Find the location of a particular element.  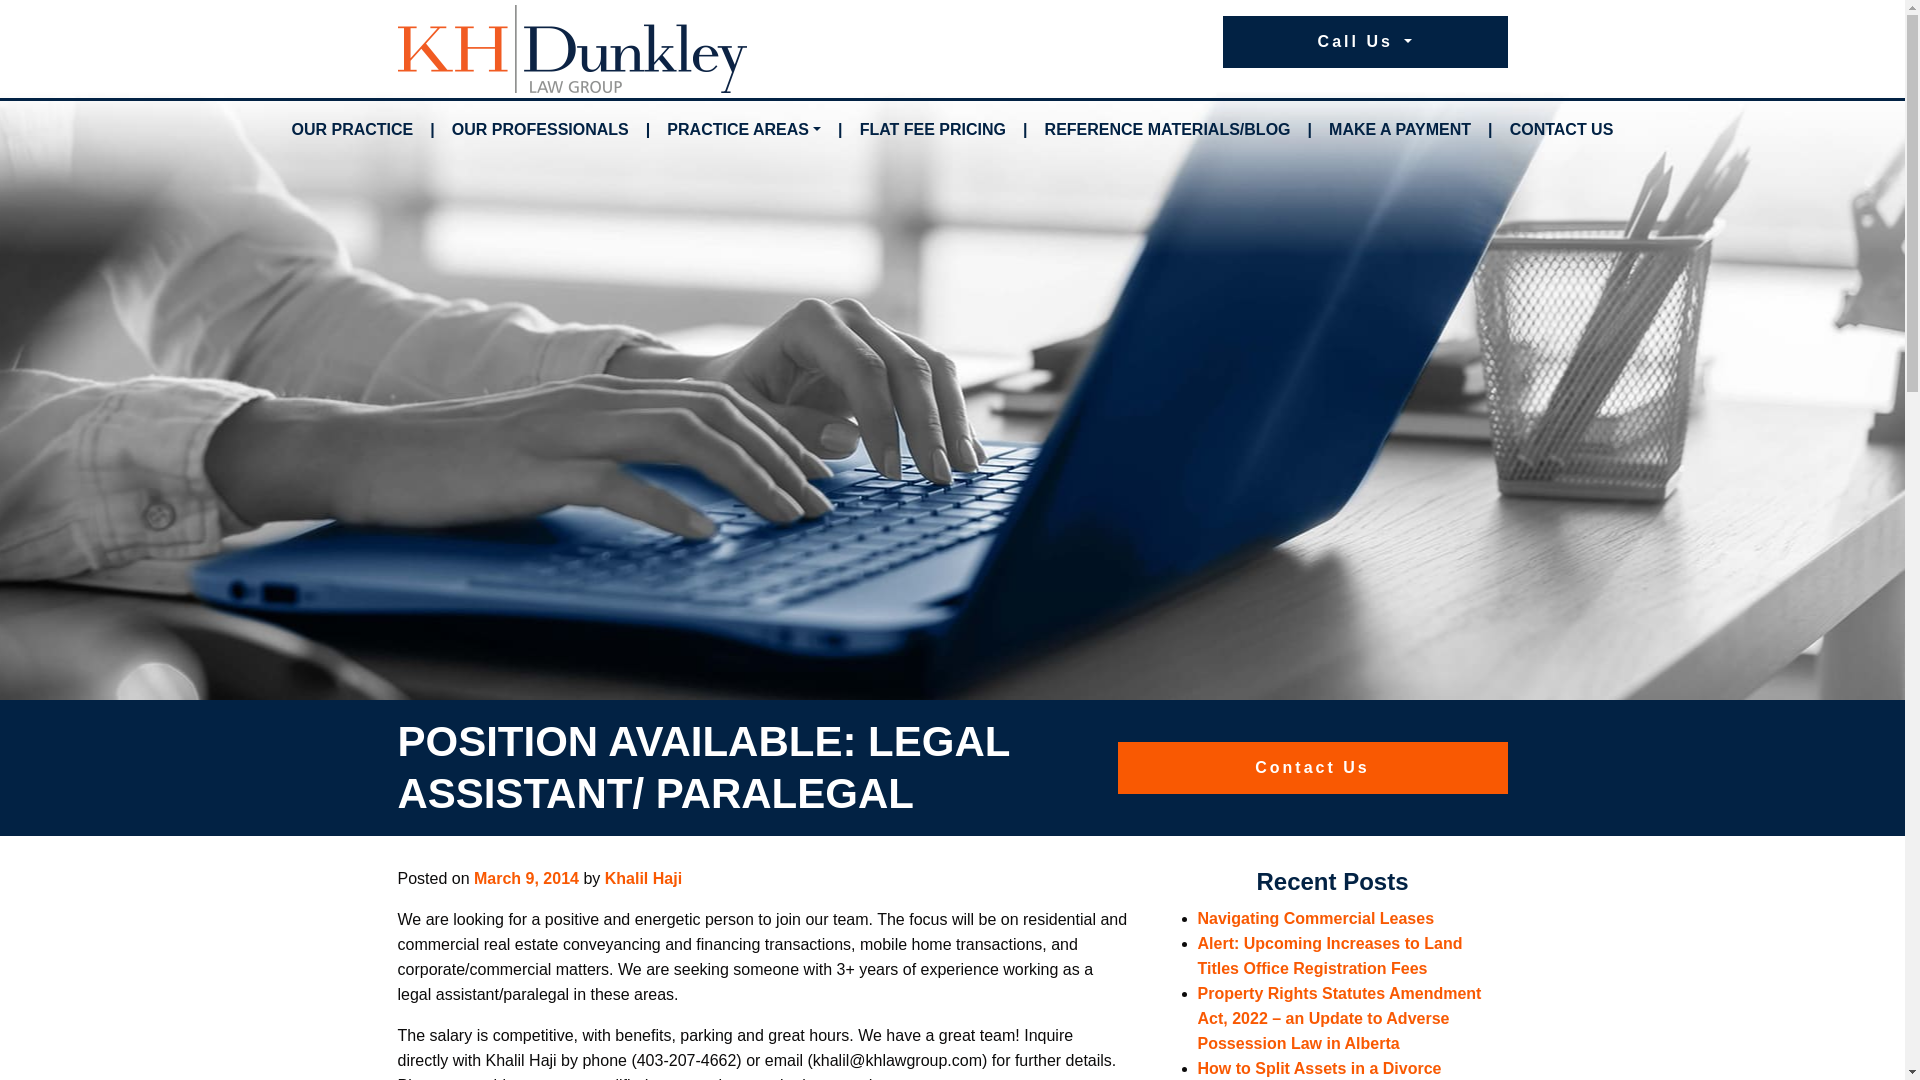

How to Split Assets in a Divorce is located at coordinates (1320, 1068).